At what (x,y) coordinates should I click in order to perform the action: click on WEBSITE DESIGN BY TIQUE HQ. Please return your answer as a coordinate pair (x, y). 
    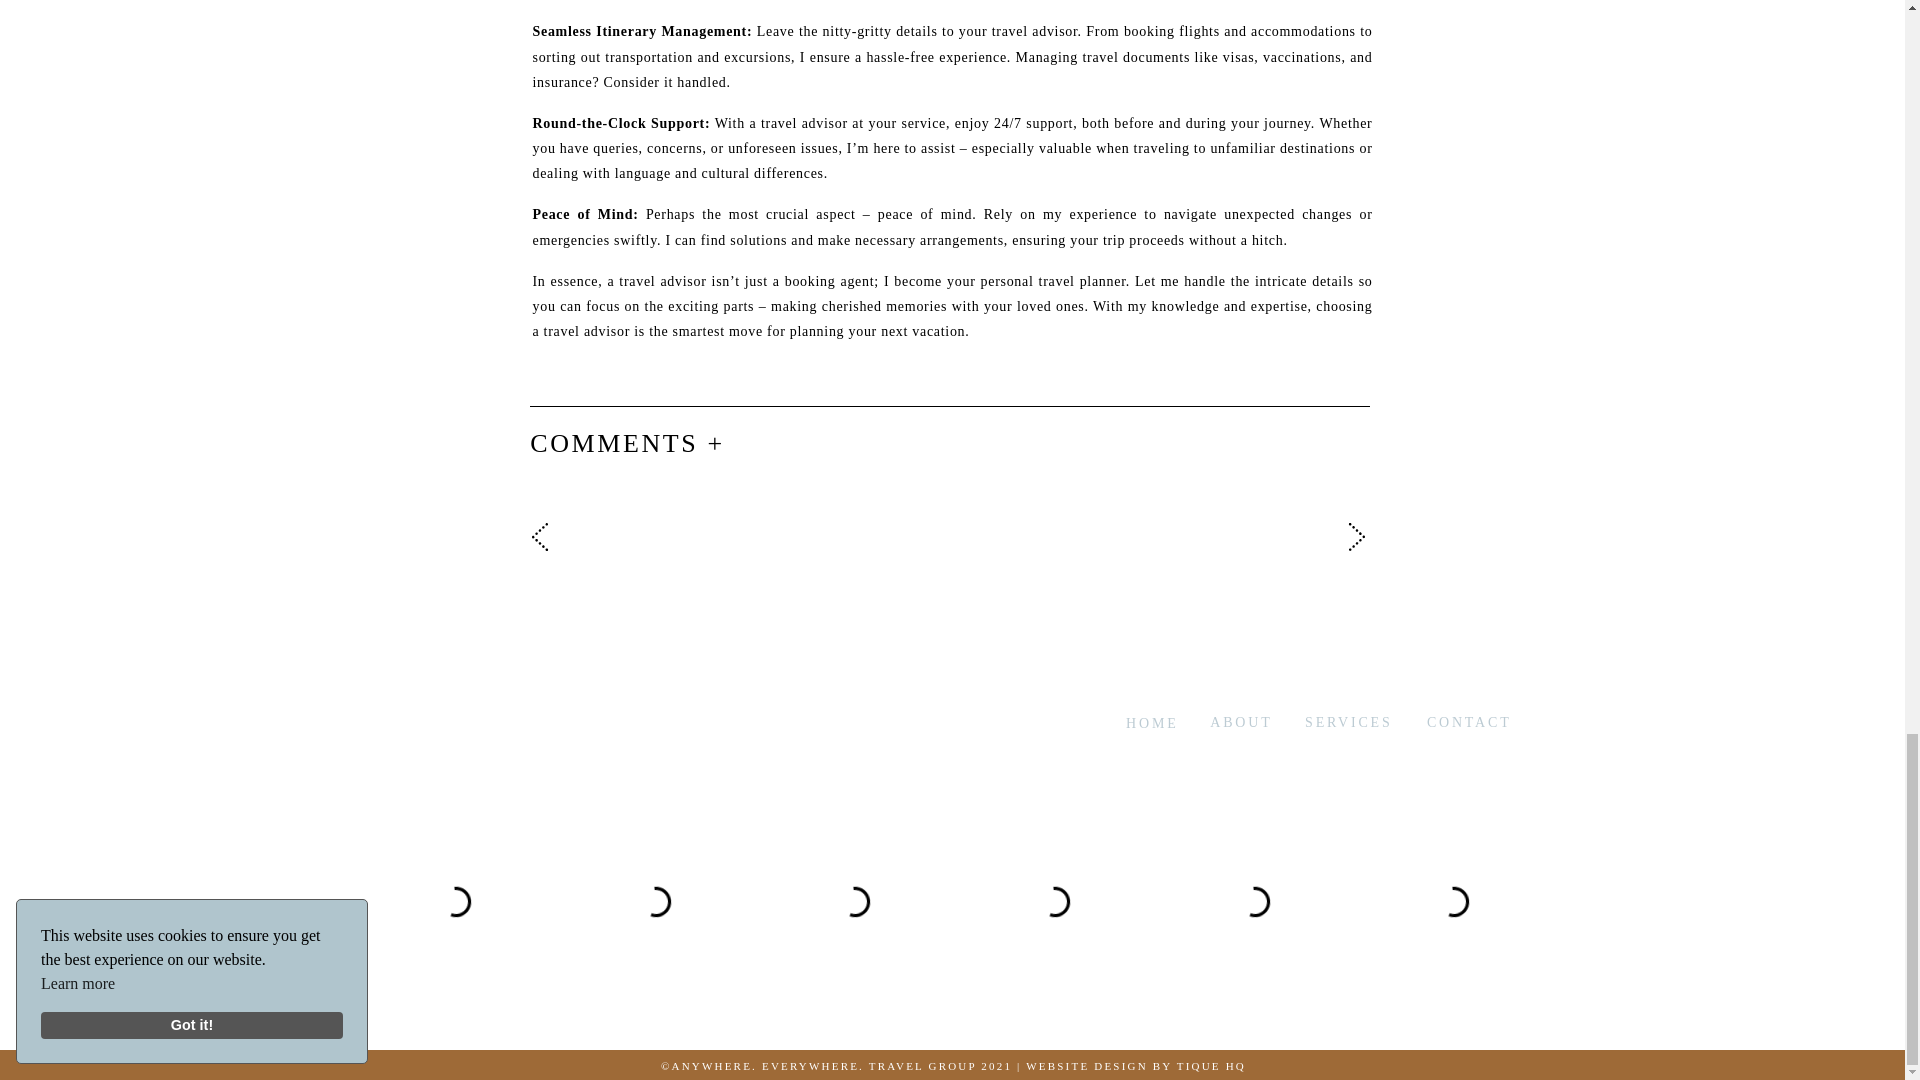
    Looking at the image, I should click on (1136, 1066).